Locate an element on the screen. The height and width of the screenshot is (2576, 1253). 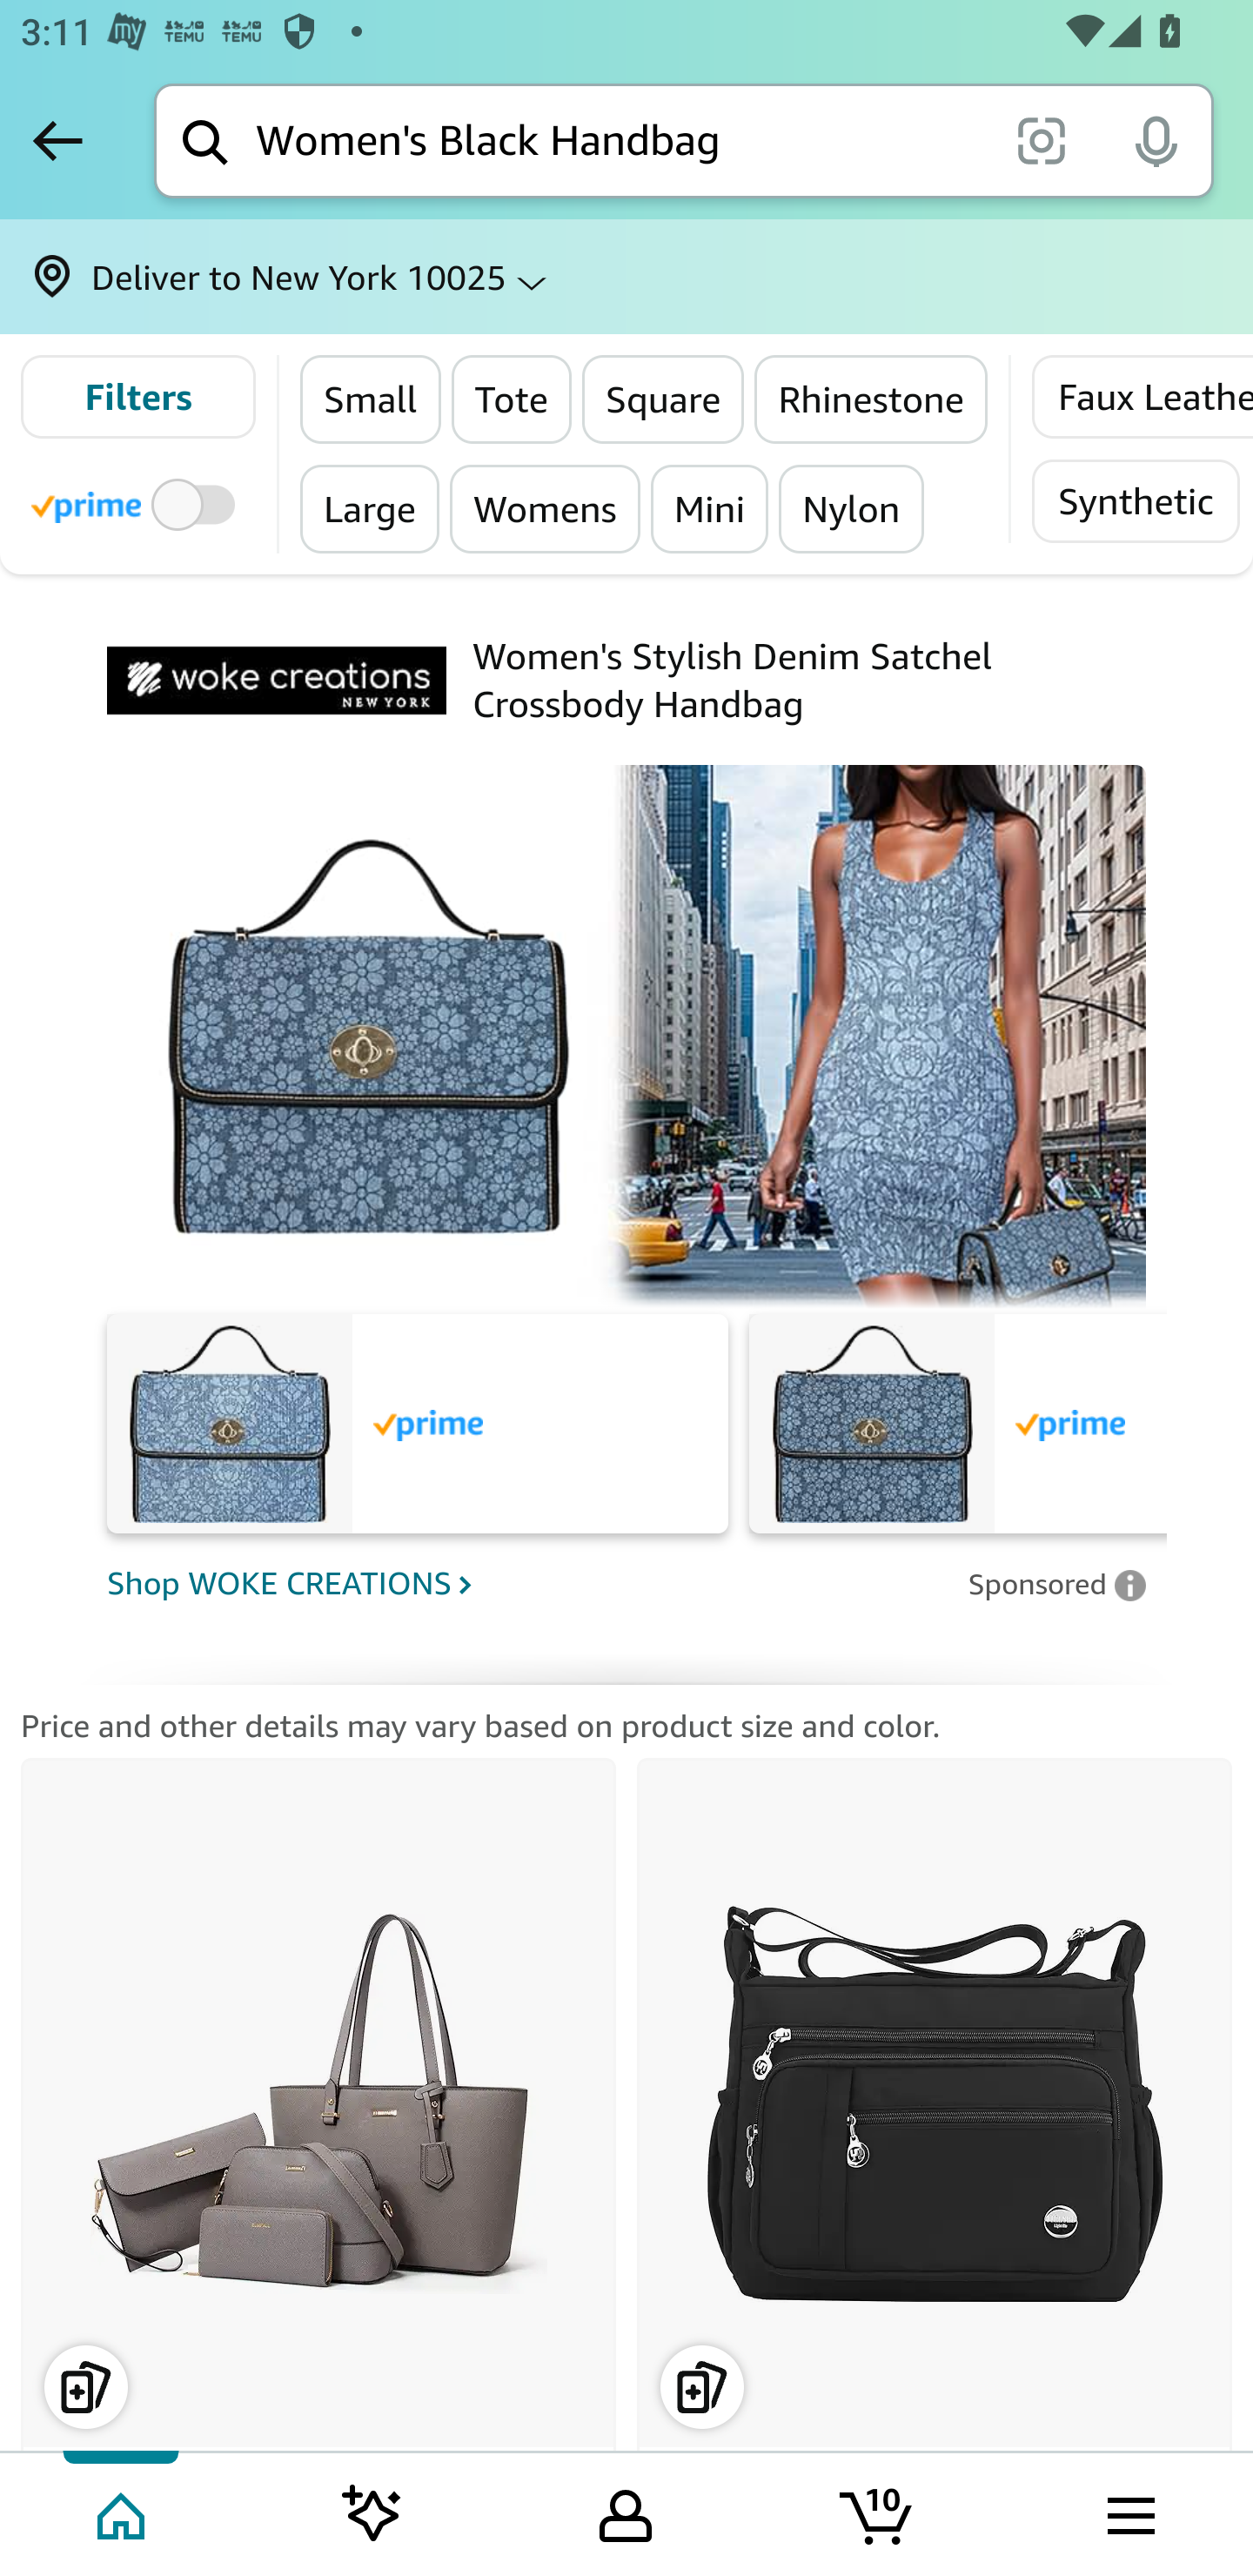
Womens is located at coordinates (545, 508).